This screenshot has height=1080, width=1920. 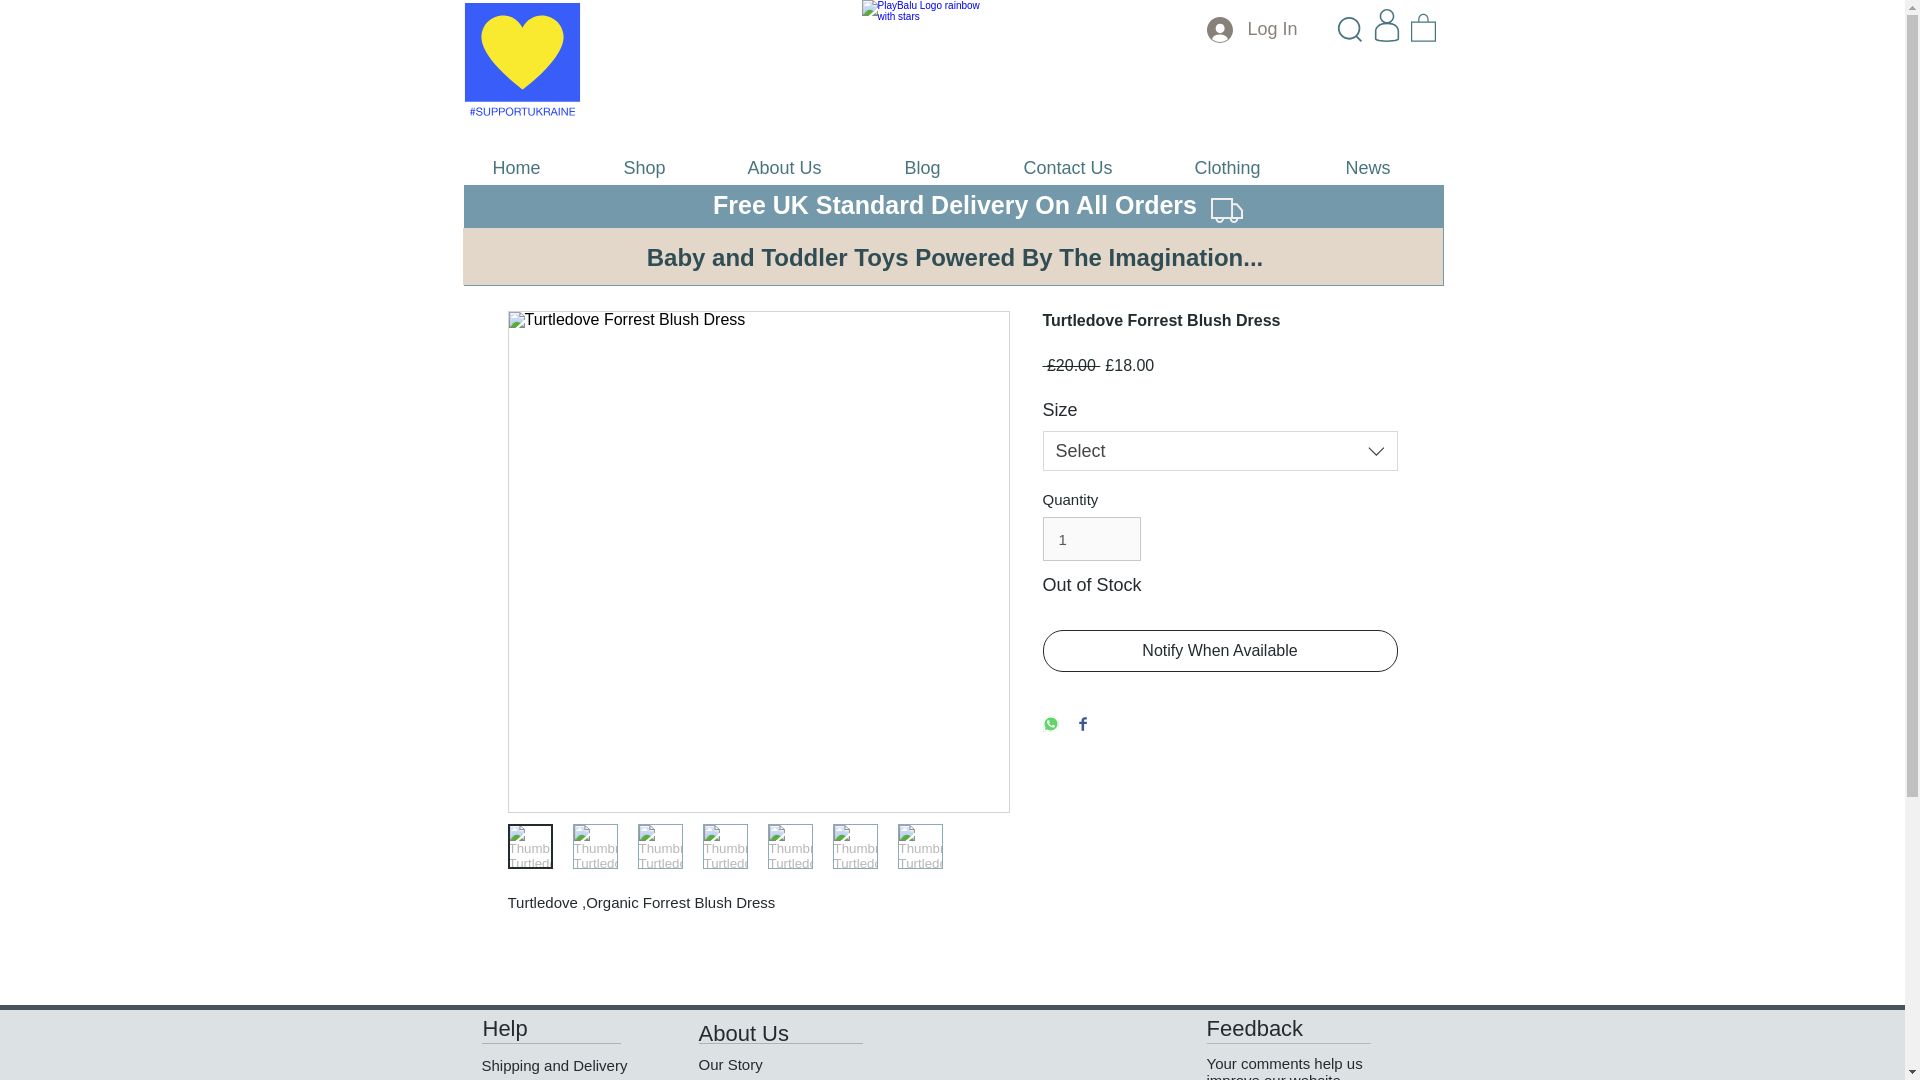 I want to click on Clothing, so click(x=1255, y=168).